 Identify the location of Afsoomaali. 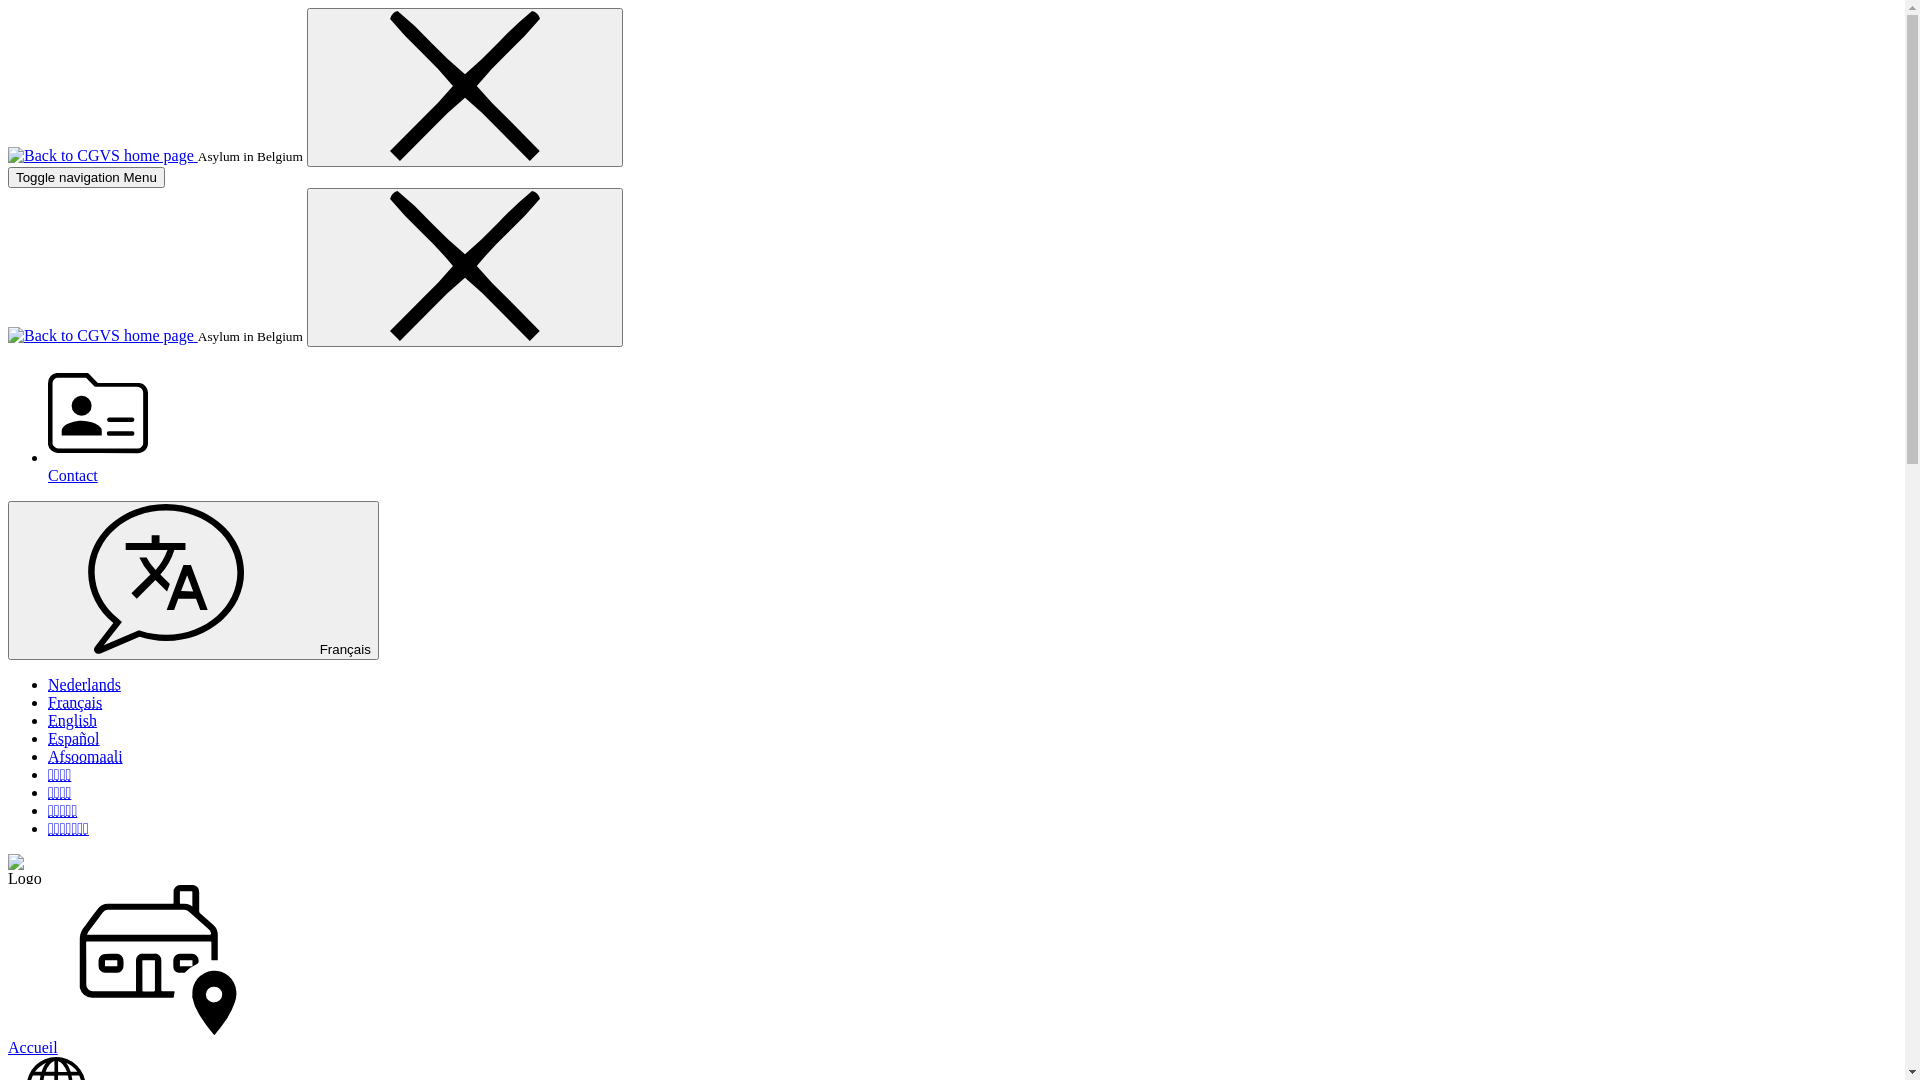
(85, 756).